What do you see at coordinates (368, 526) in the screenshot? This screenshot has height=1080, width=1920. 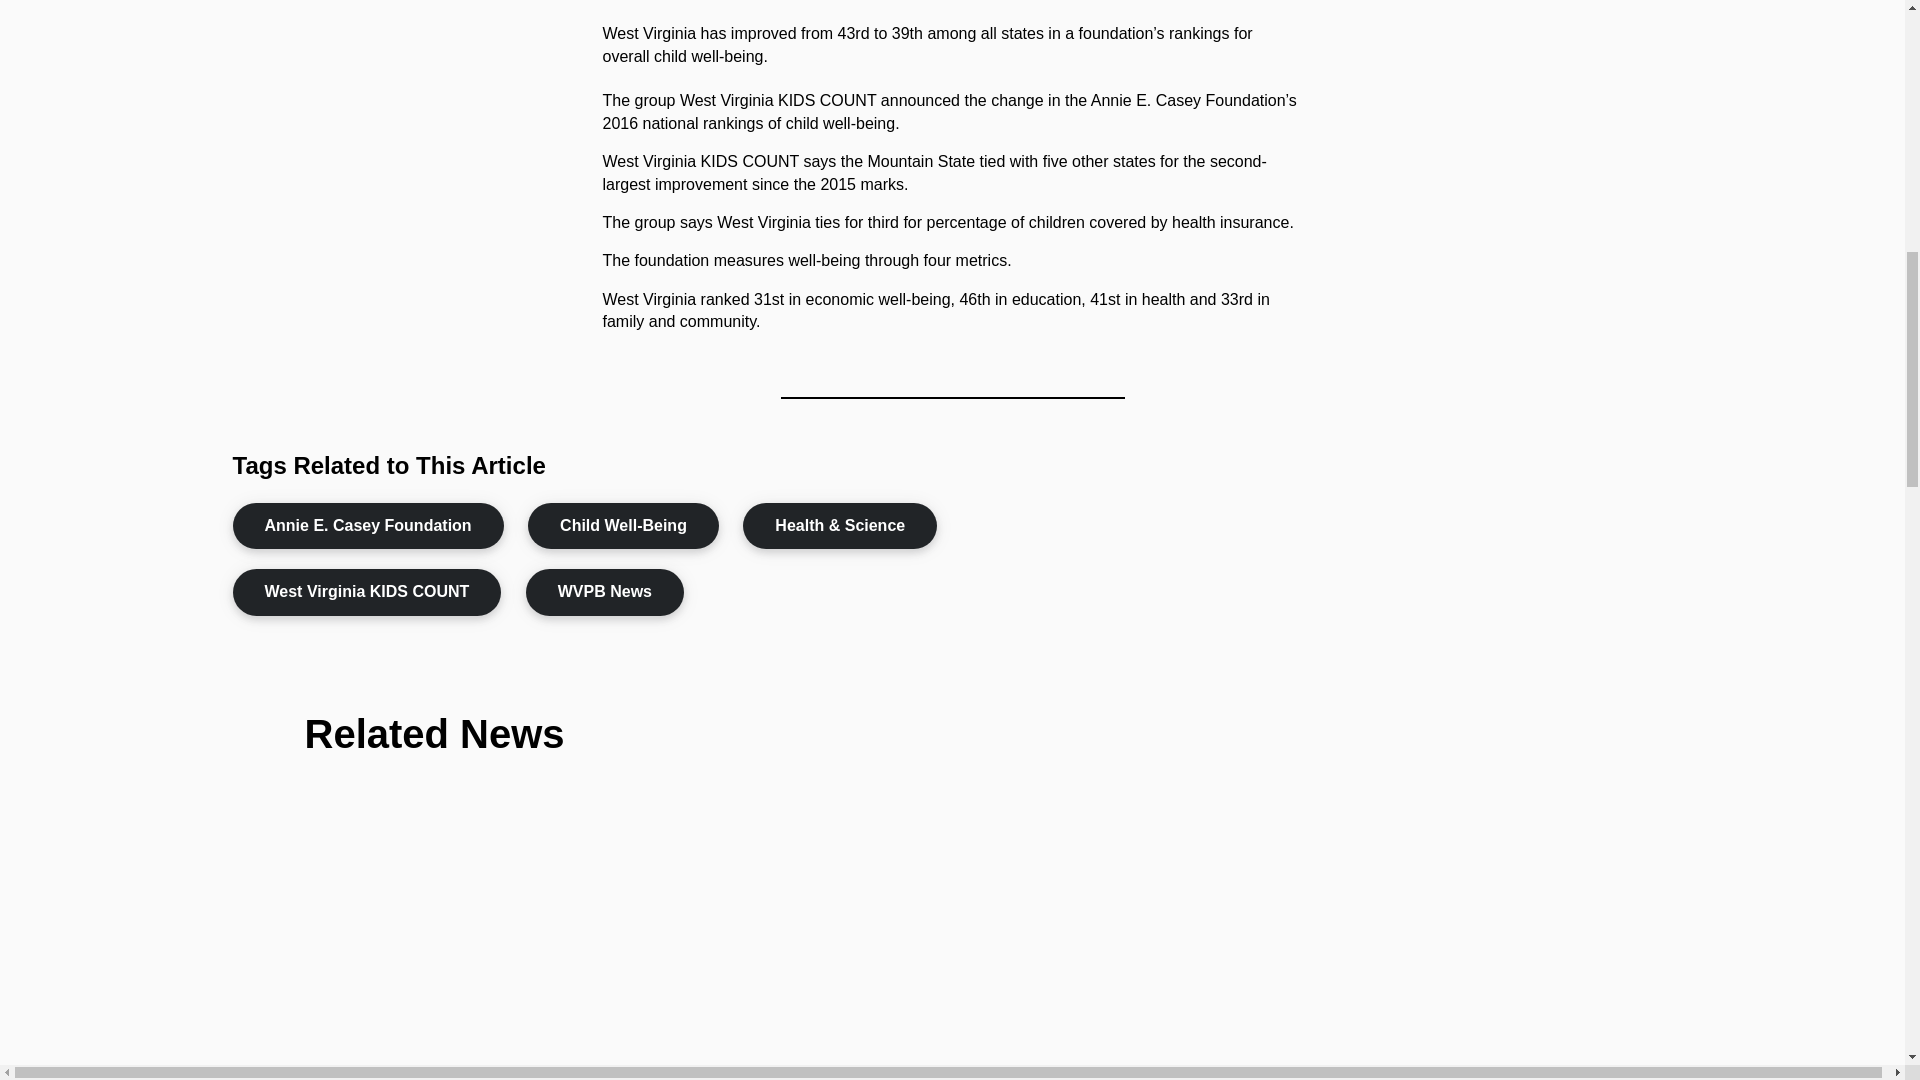 I see `Annie E. Casey Foundation` at bounding box center [368, 526].